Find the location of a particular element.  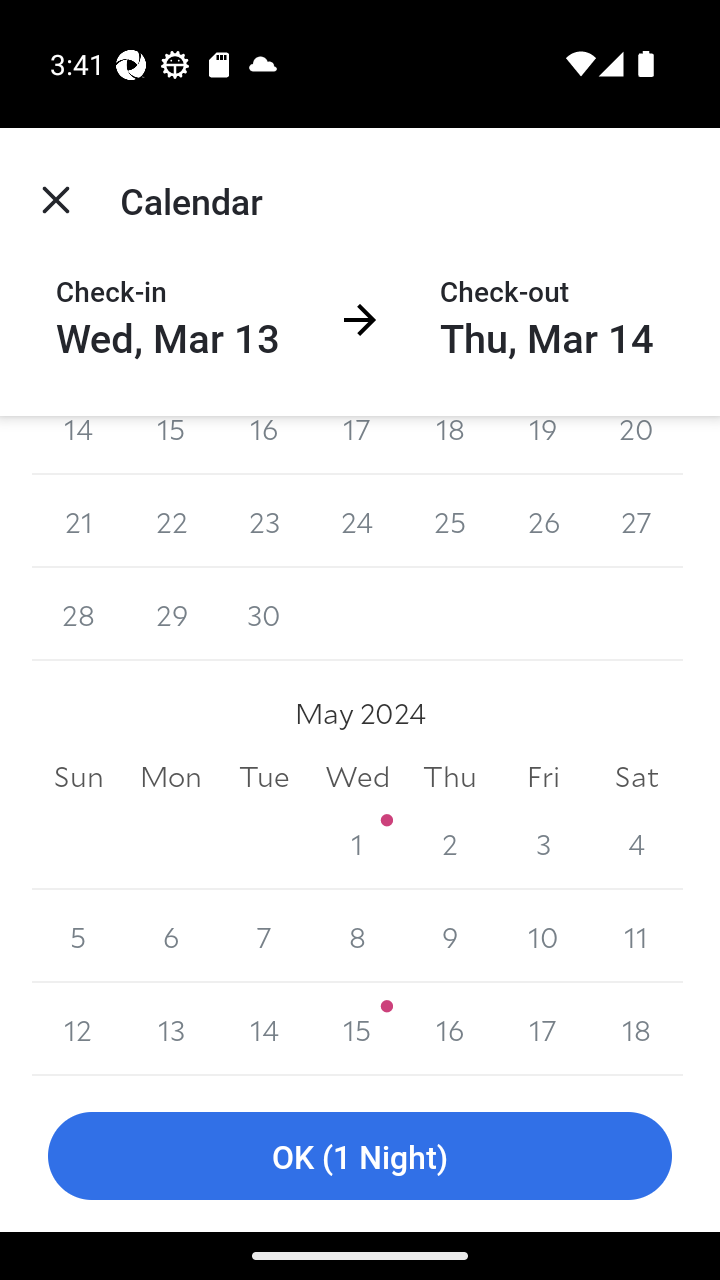

24 24 April 2024 is located at coordinates (357, 521).